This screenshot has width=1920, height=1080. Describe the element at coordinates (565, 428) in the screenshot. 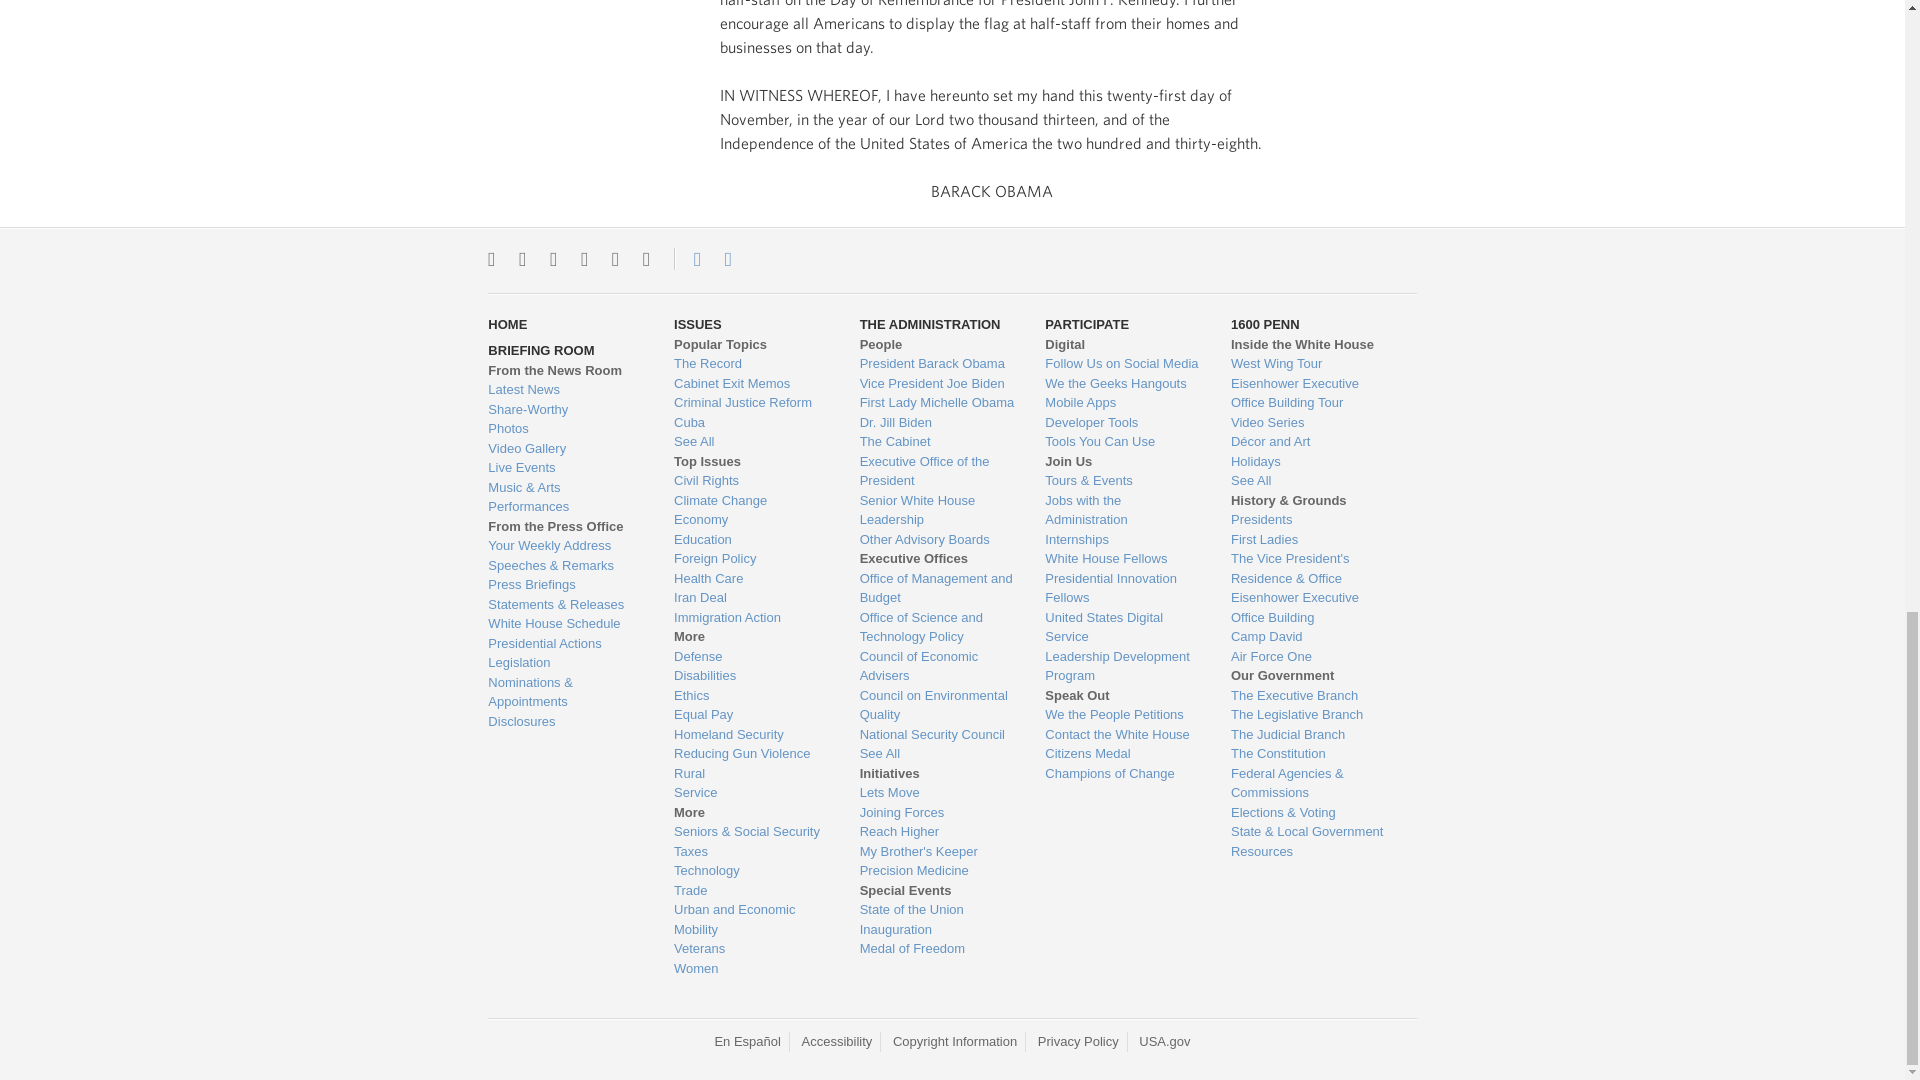

I see `View the photo of the day and other galleries` at that location.